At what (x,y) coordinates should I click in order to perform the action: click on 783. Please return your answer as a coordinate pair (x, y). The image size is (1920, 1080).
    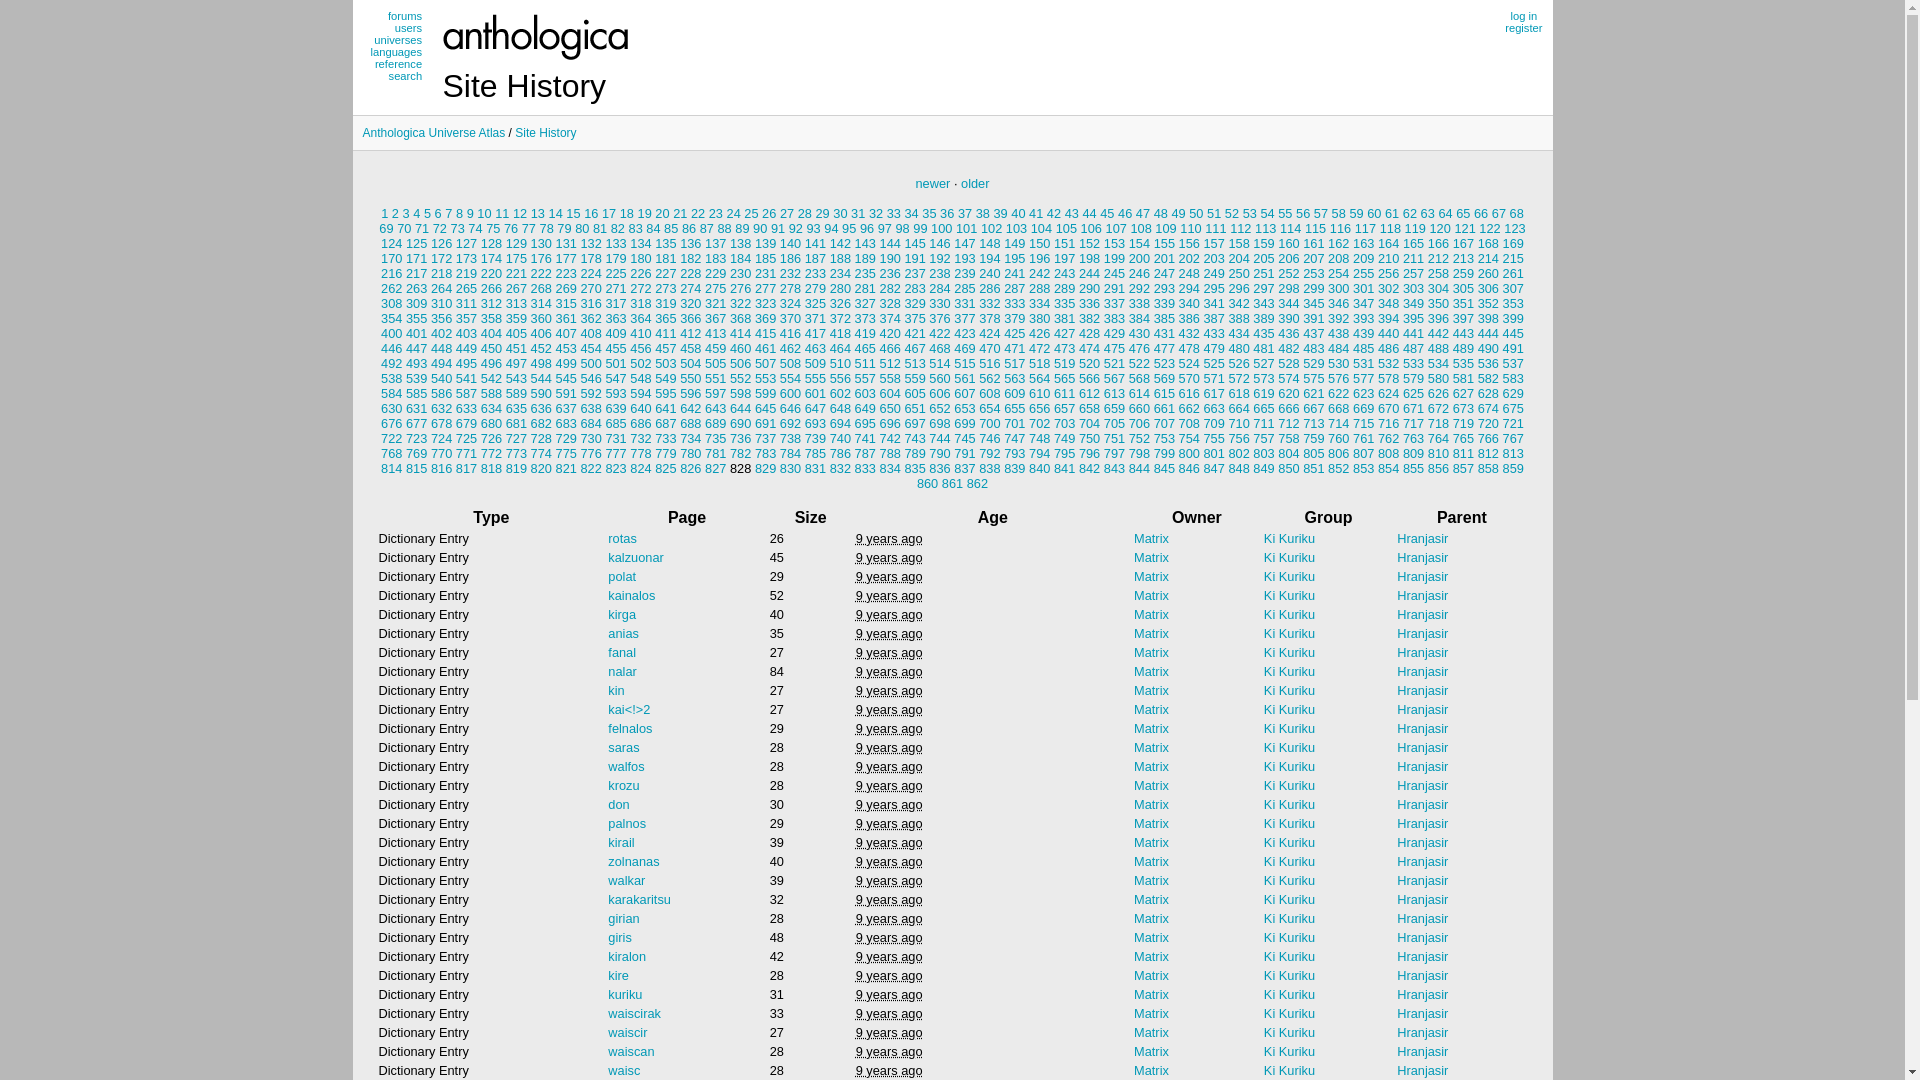
    Looking at the image, I should click on (766, 454).